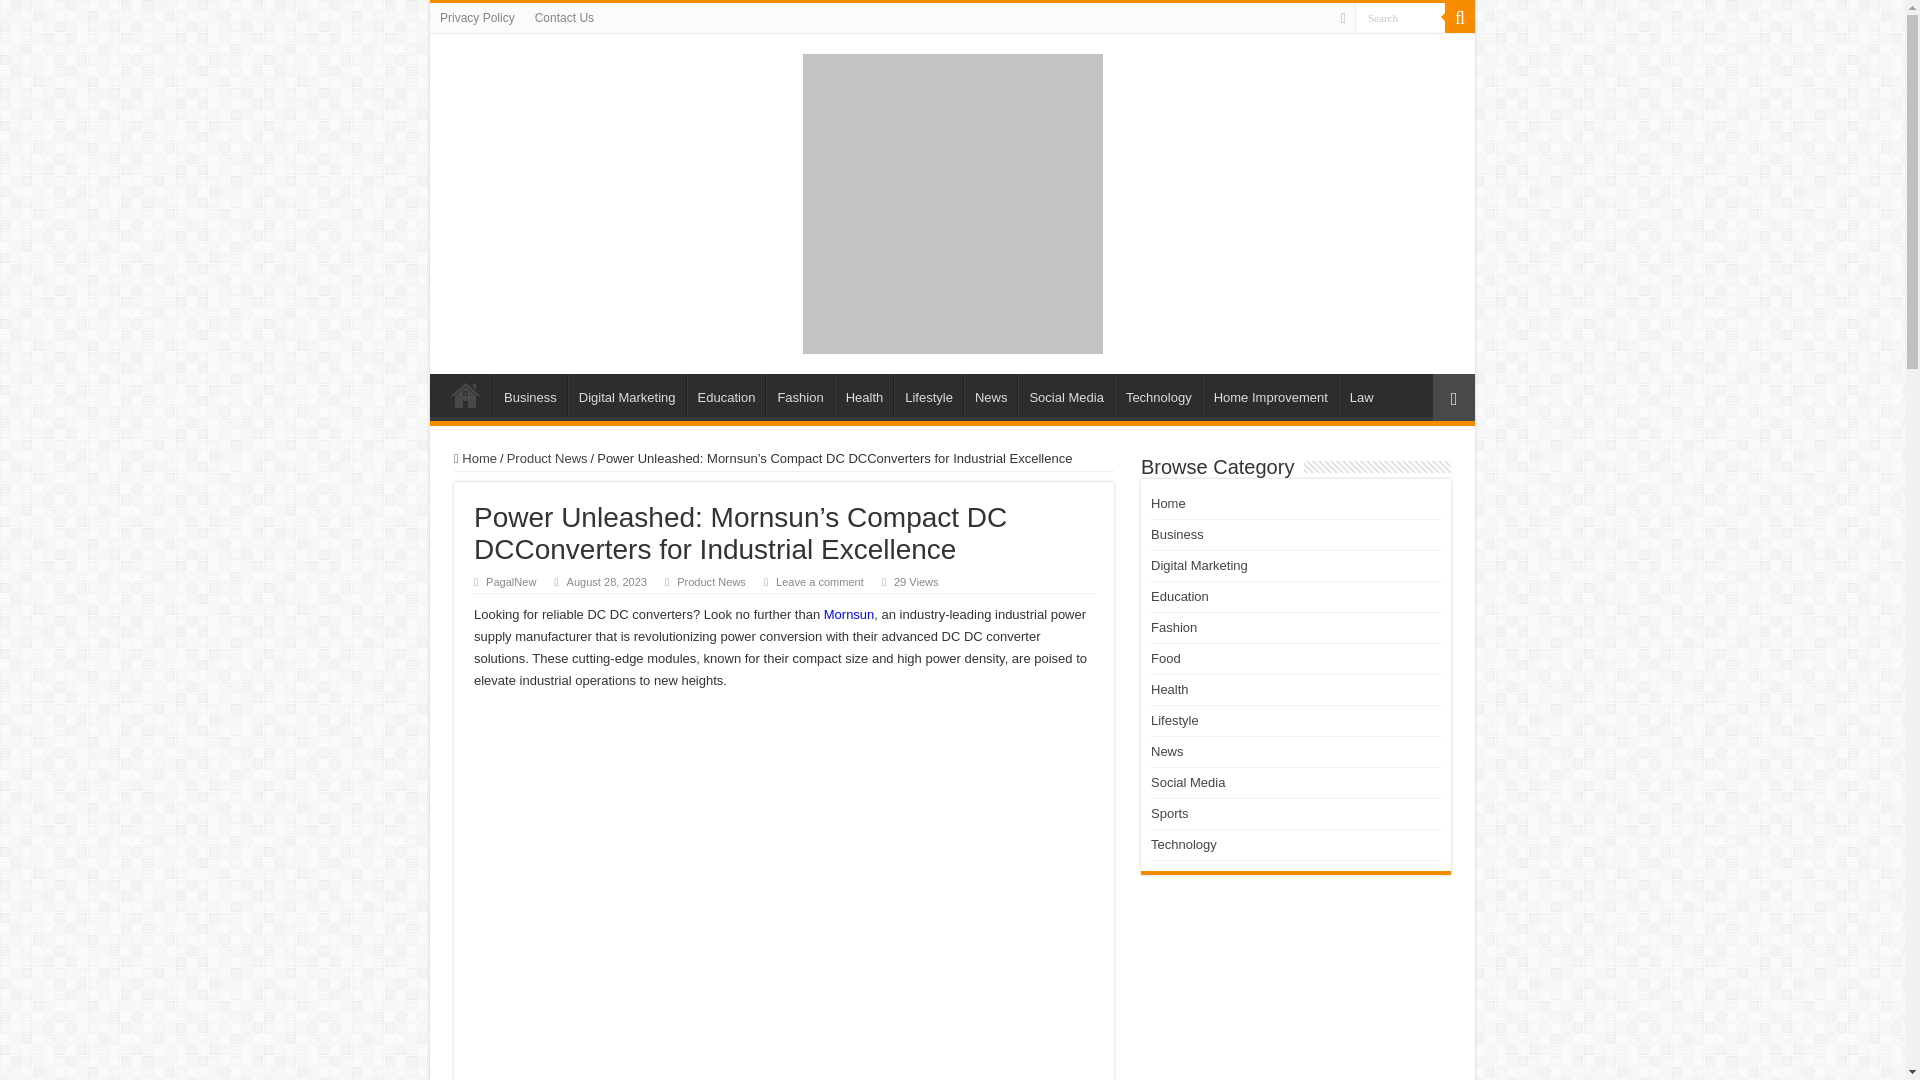 This screenshot has height=1080, width=1920. Describe the element at coordinates (475, 458) in the screenshot. I see `Home` at that location.